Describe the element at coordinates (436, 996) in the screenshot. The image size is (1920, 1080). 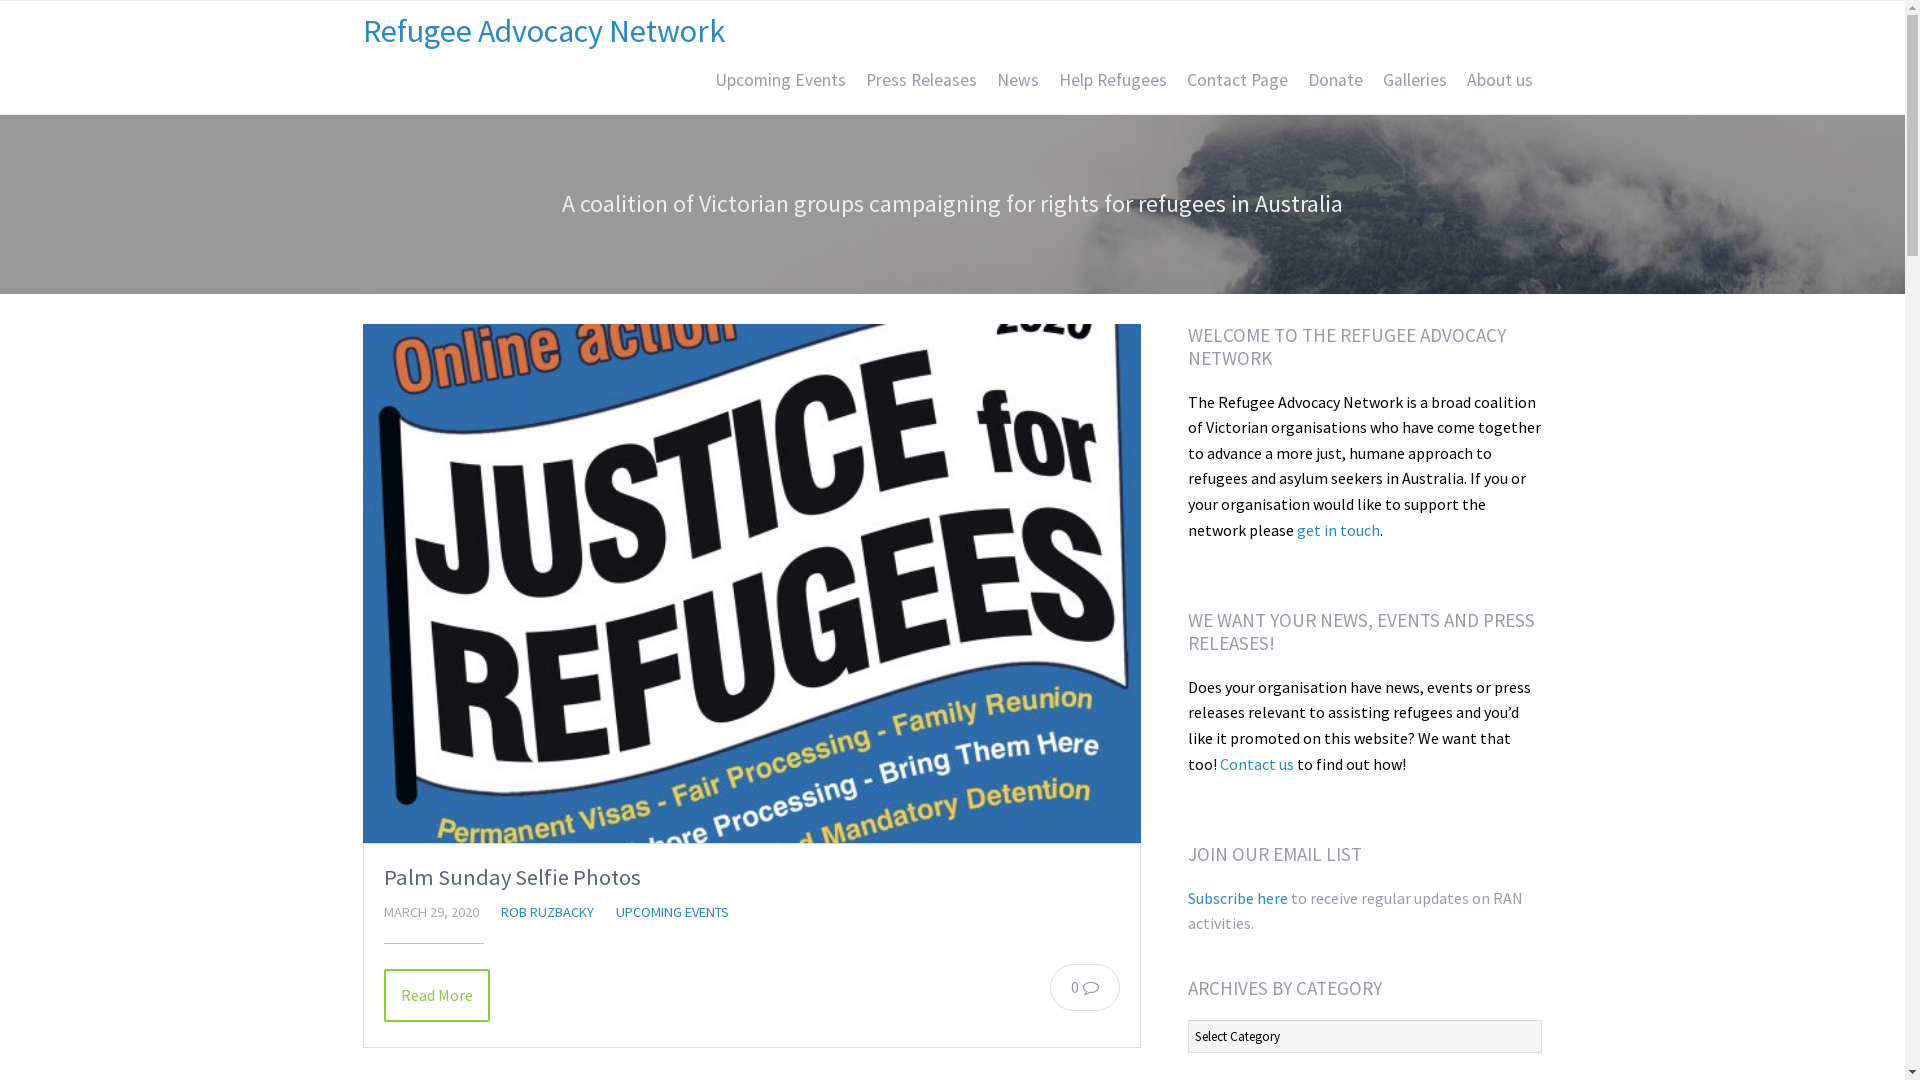
I see `Read More` at that location.